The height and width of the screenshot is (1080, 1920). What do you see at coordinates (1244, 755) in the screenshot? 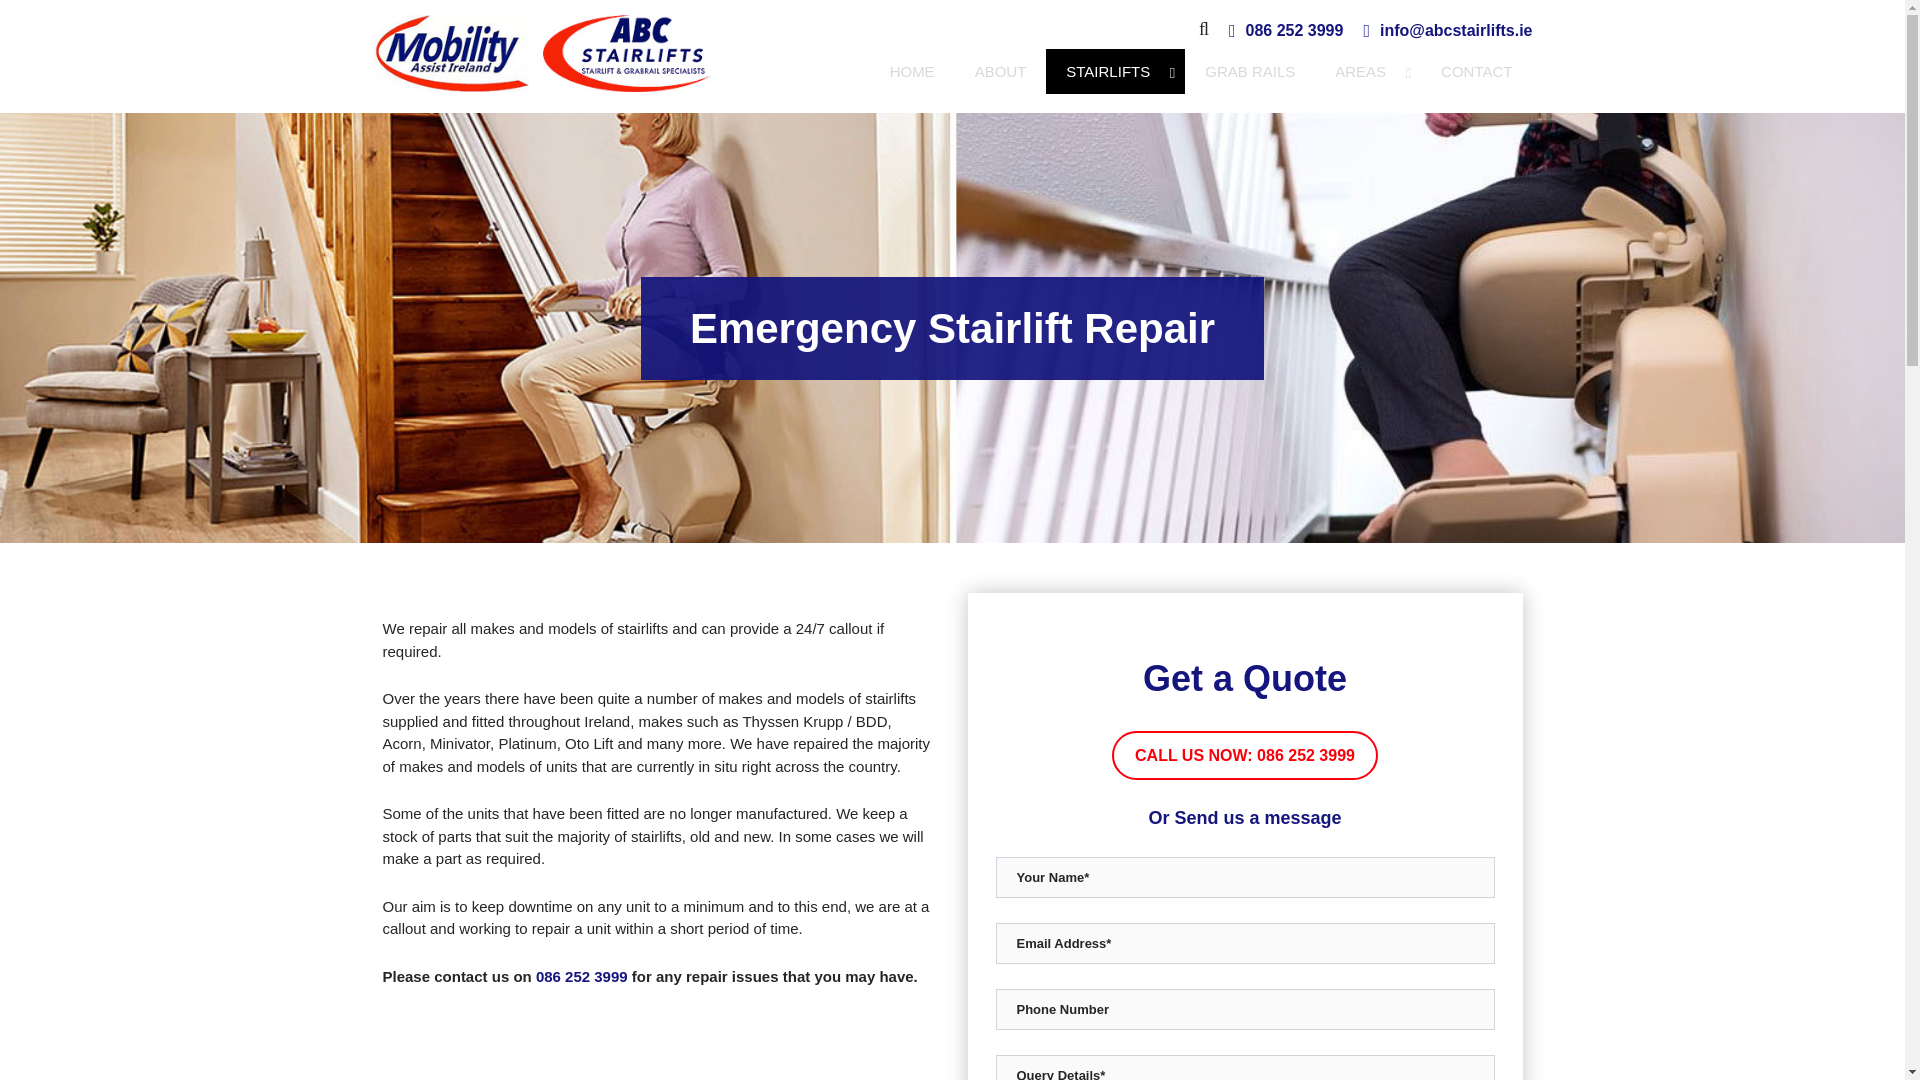
I see `CALL US NOW: 086 252 3999` at bounding box center [1244, 755].